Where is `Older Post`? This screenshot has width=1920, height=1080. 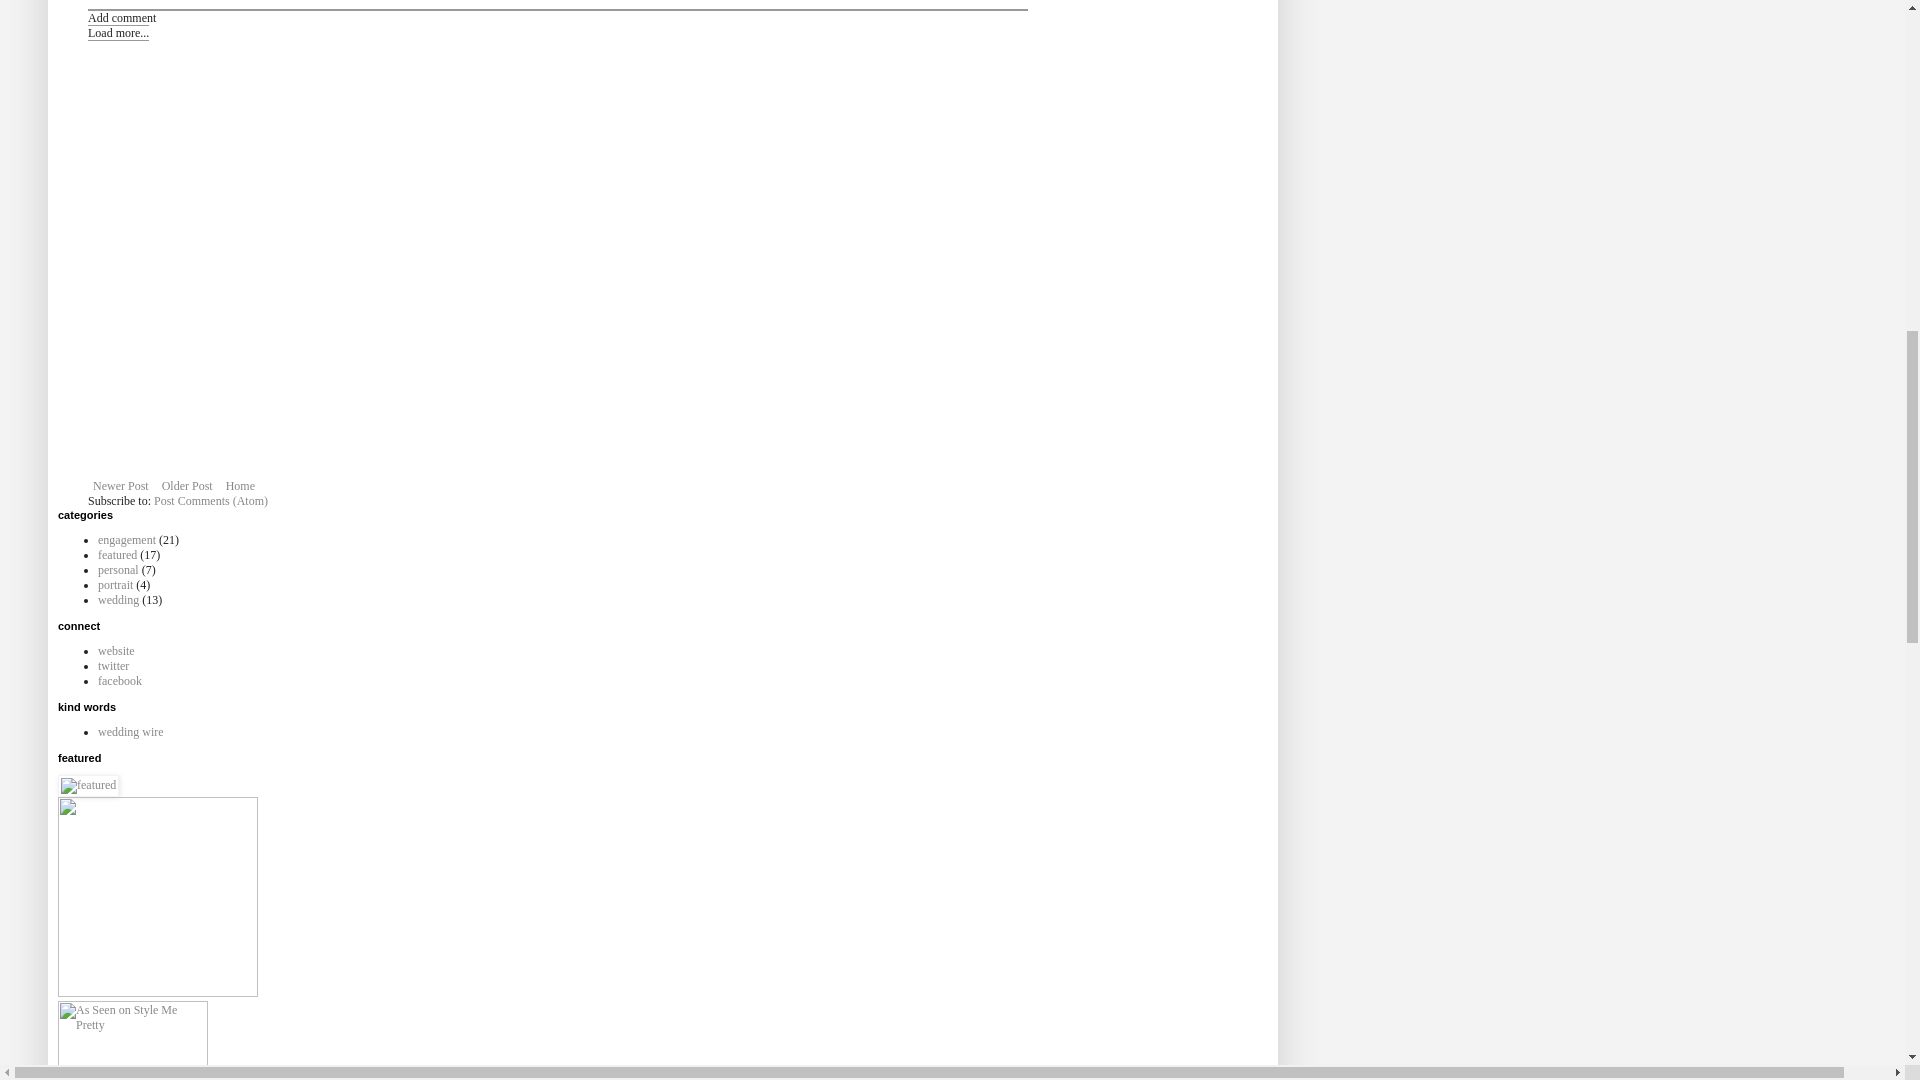
Older Post is located at coordinates (188, 486).